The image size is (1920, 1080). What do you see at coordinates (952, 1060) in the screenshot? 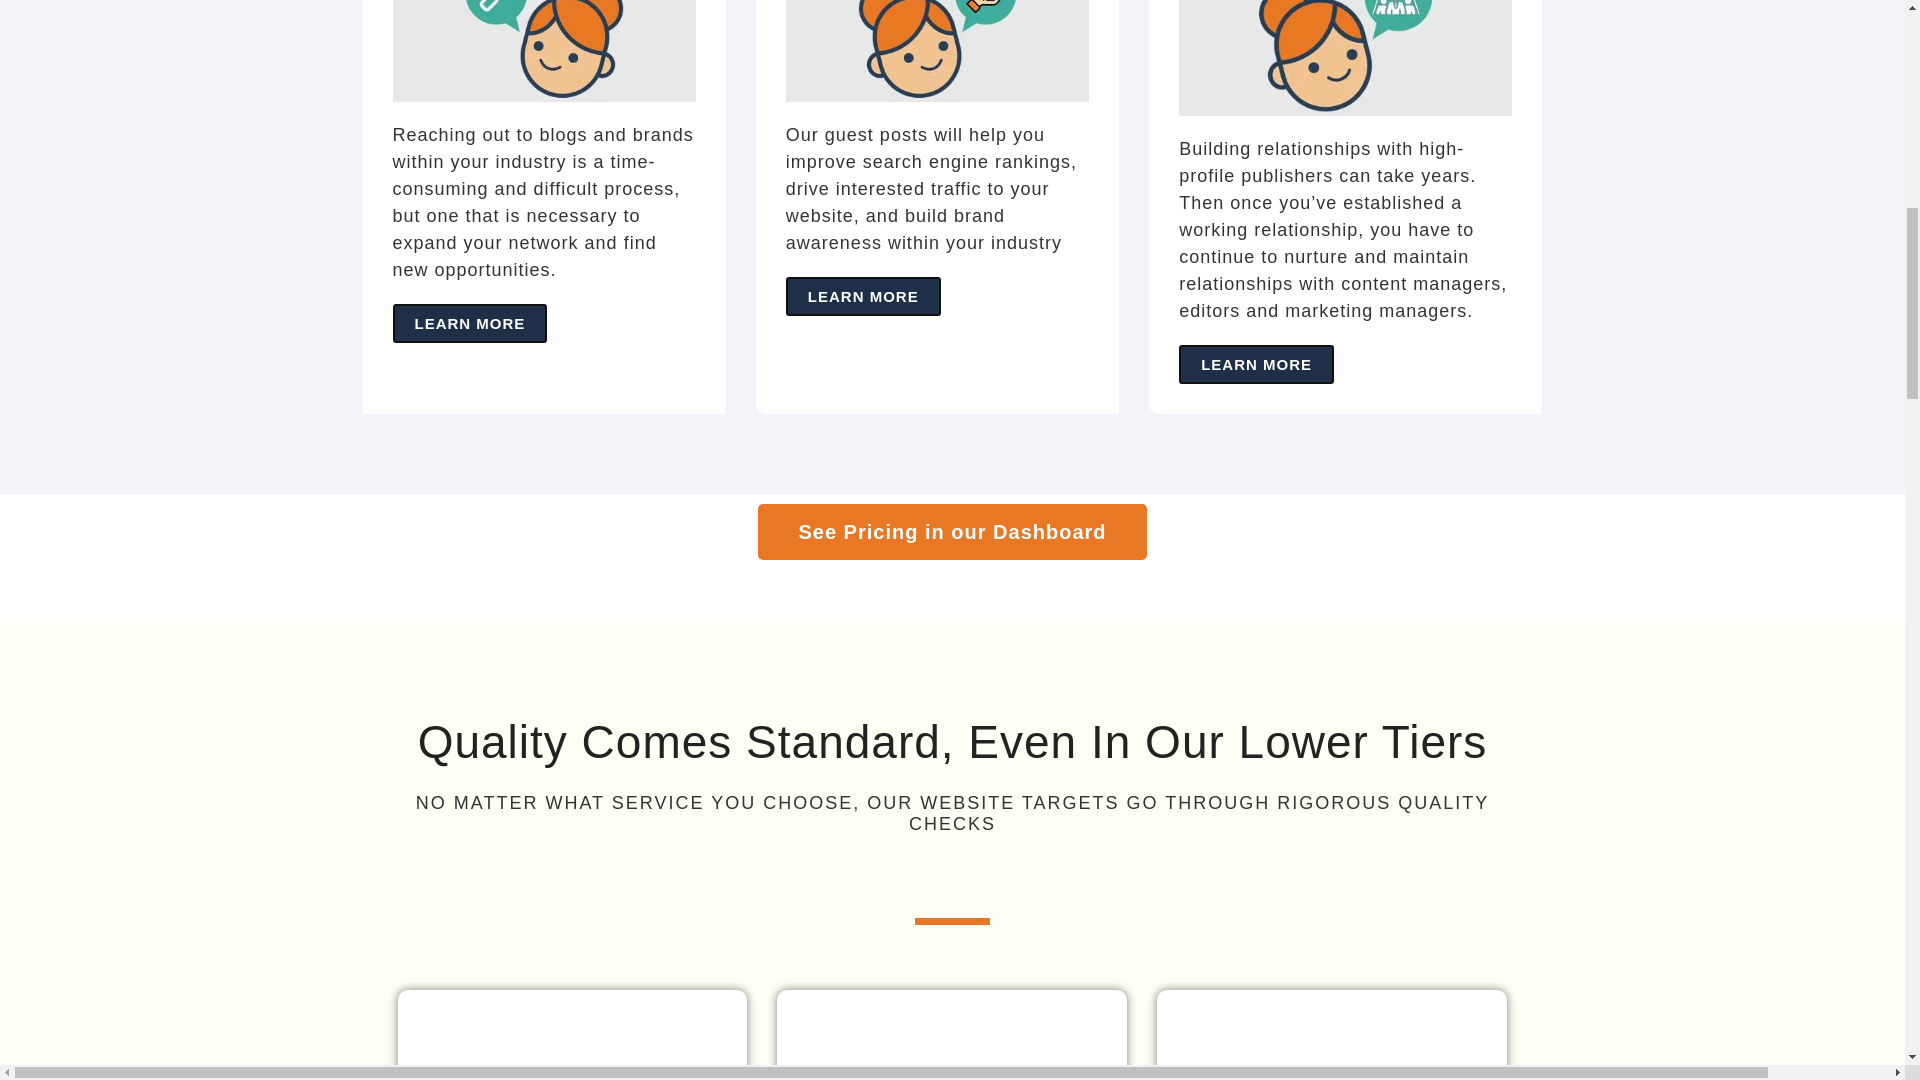
I see `trust-icon` at bounding box center [952, 1060].